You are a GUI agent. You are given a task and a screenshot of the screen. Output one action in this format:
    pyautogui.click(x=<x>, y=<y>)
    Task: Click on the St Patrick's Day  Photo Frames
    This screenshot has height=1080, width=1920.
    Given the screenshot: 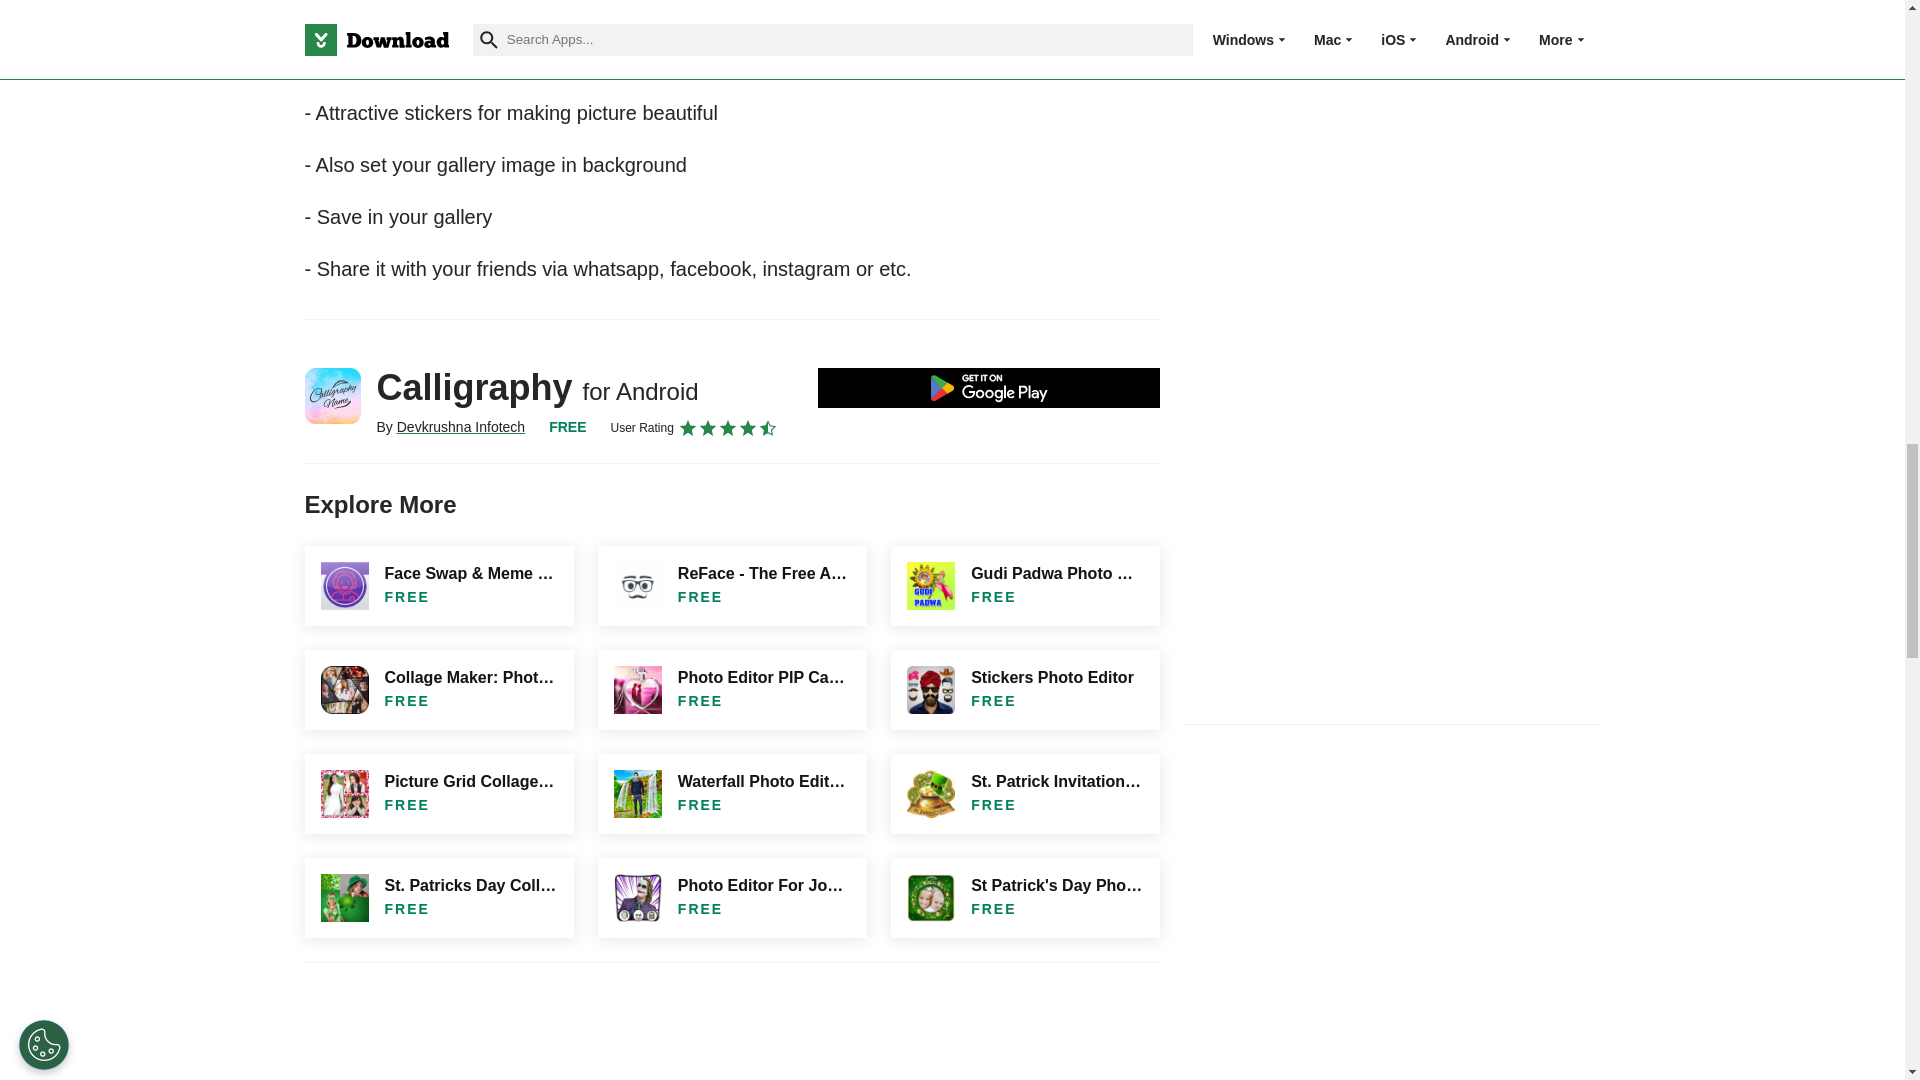 What is the action you would take?
    pyautogui.click(x=1024, y=898)
    